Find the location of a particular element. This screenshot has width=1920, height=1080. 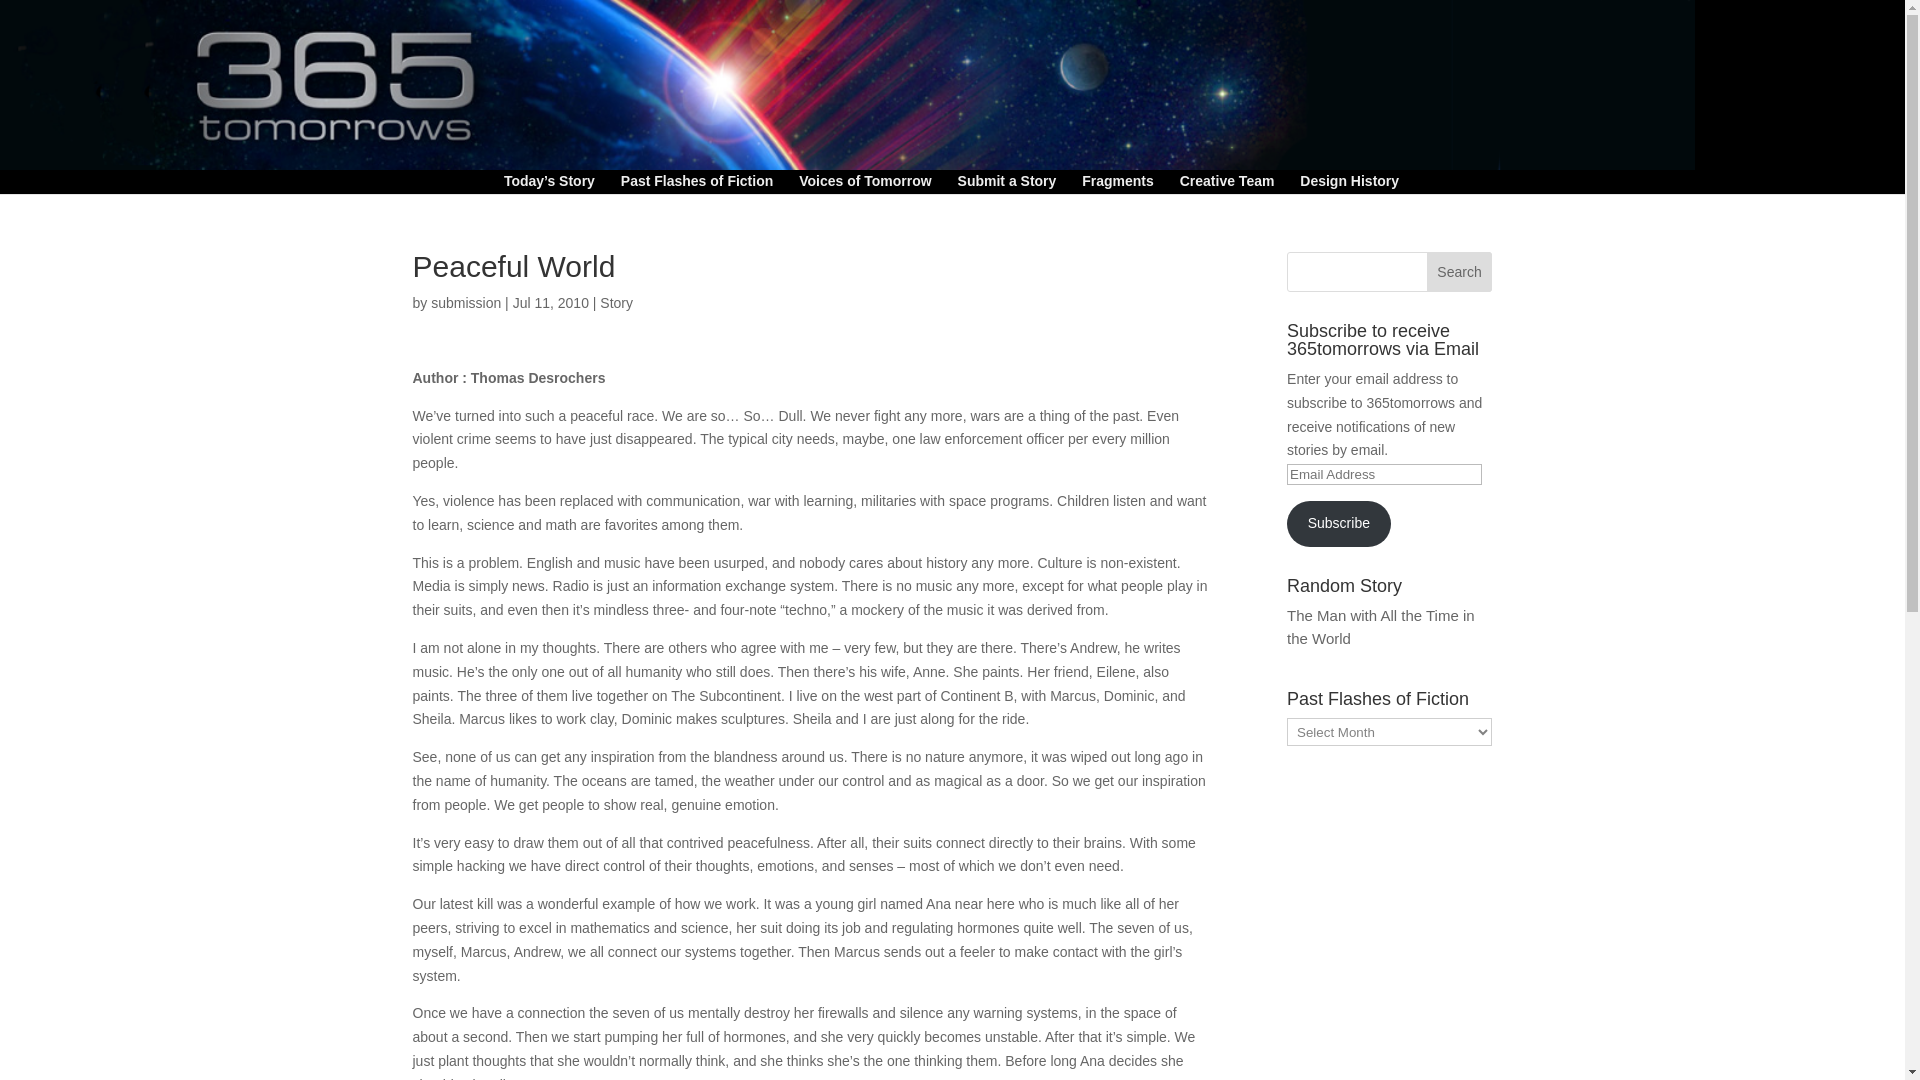

Fragments is located at coordinates (1118, 184).